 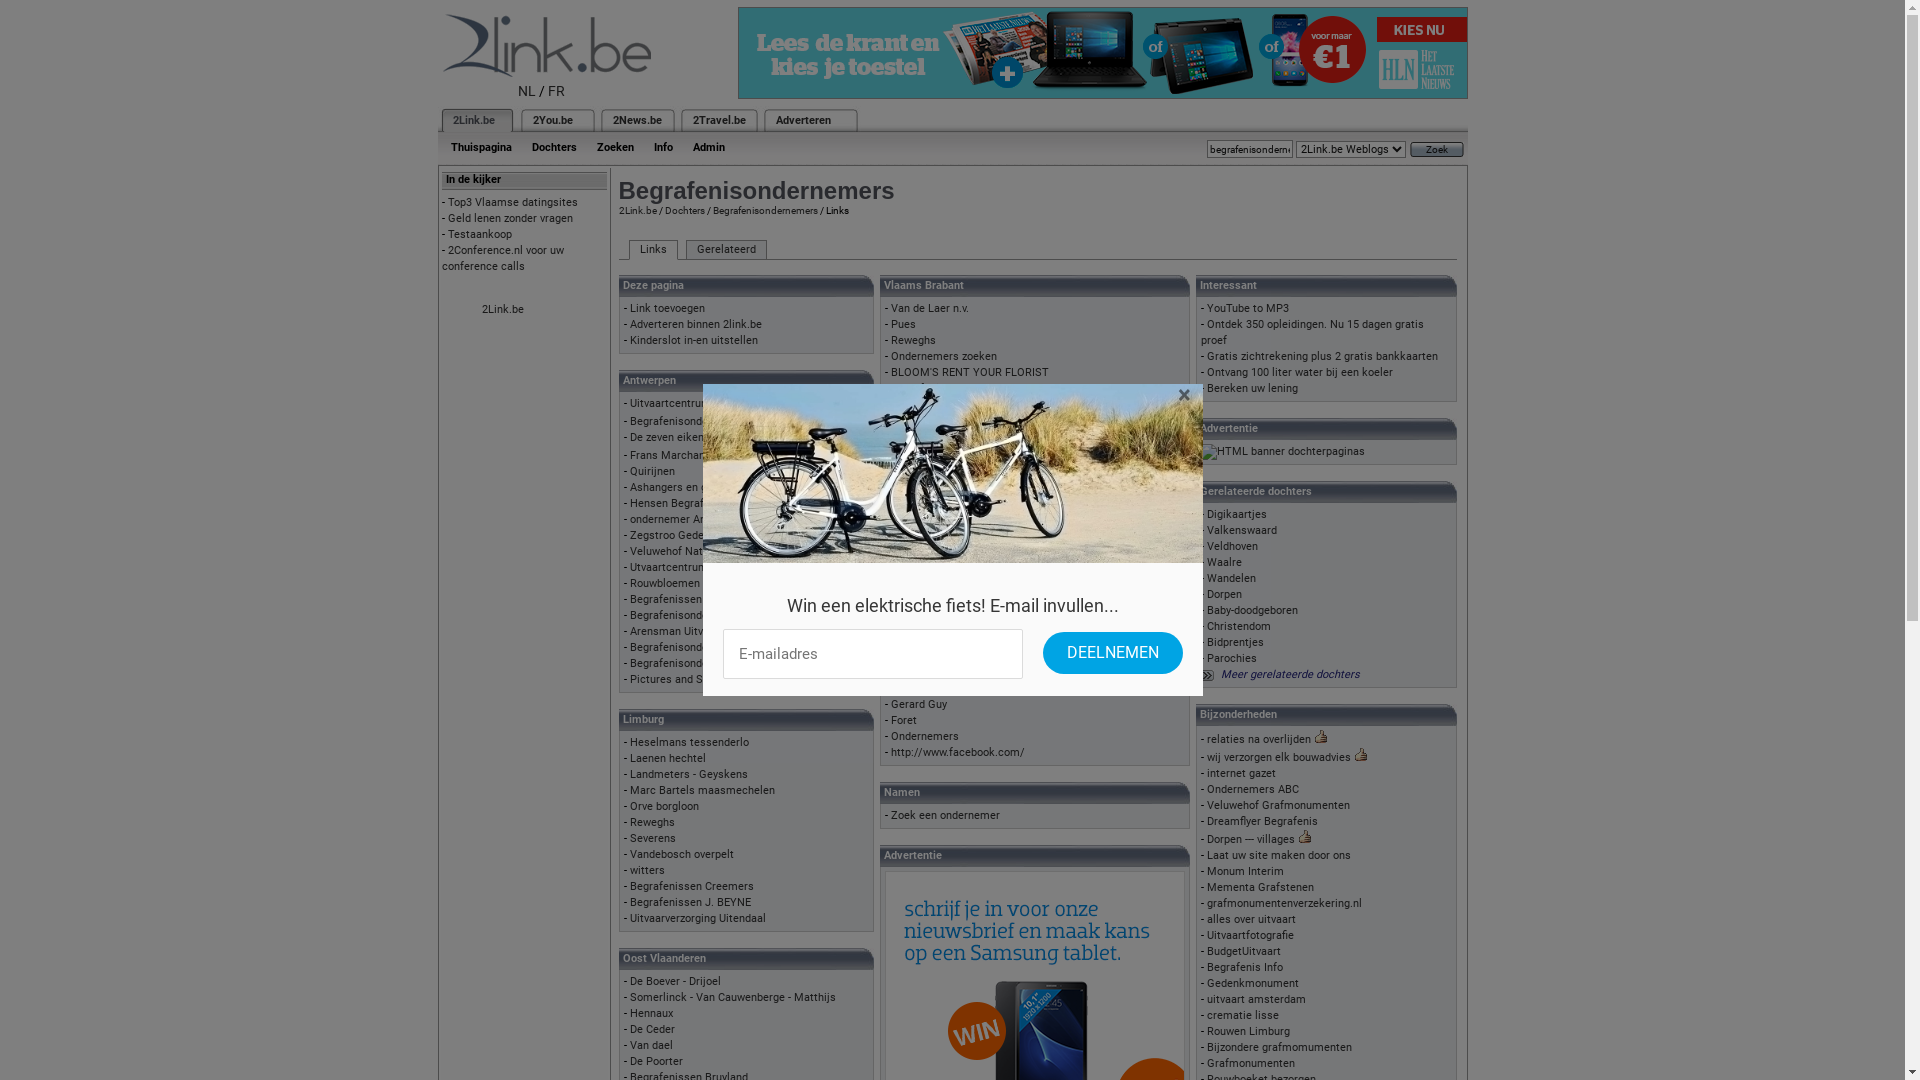 I want to click on Marc Bartels maasmechelen, so click(x=702, y=790).